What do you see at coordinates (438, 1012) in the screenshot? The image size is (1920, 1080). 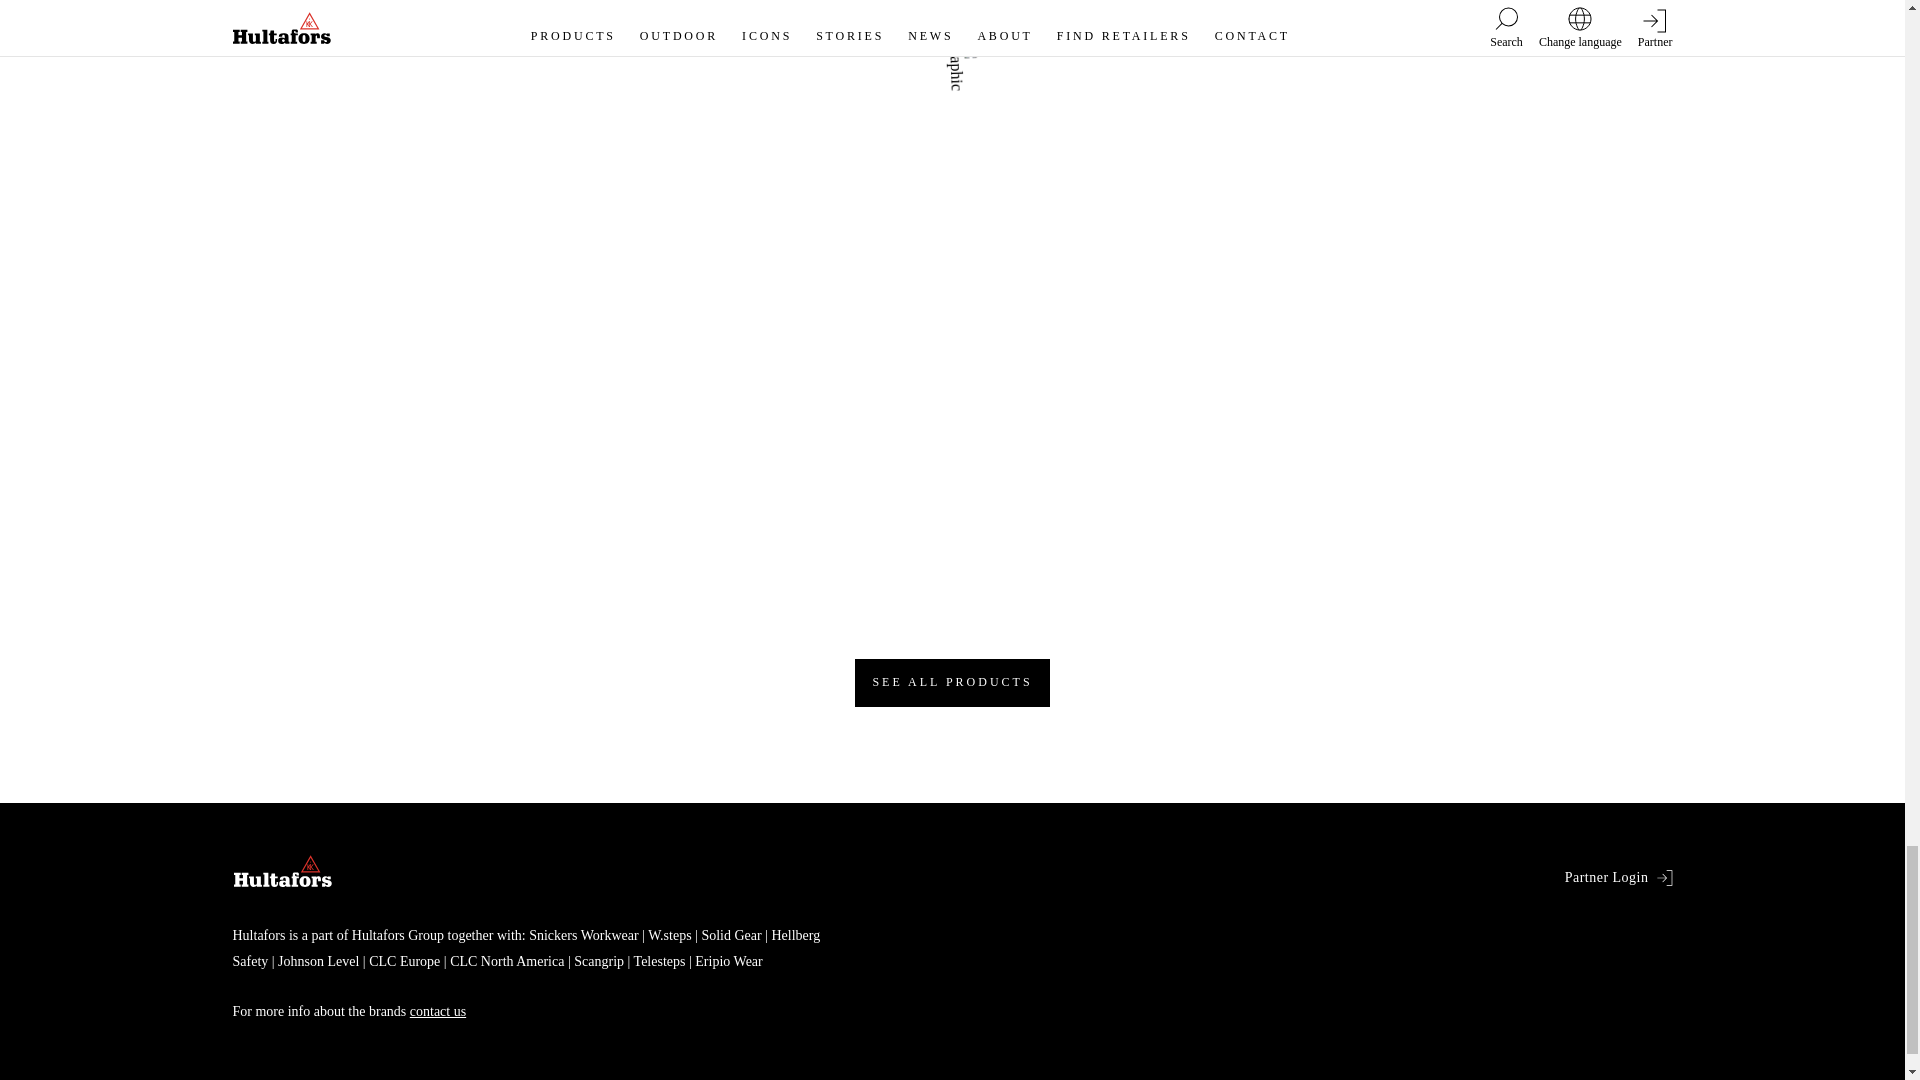 I see `contact us` at bounding box center [438, 1012].